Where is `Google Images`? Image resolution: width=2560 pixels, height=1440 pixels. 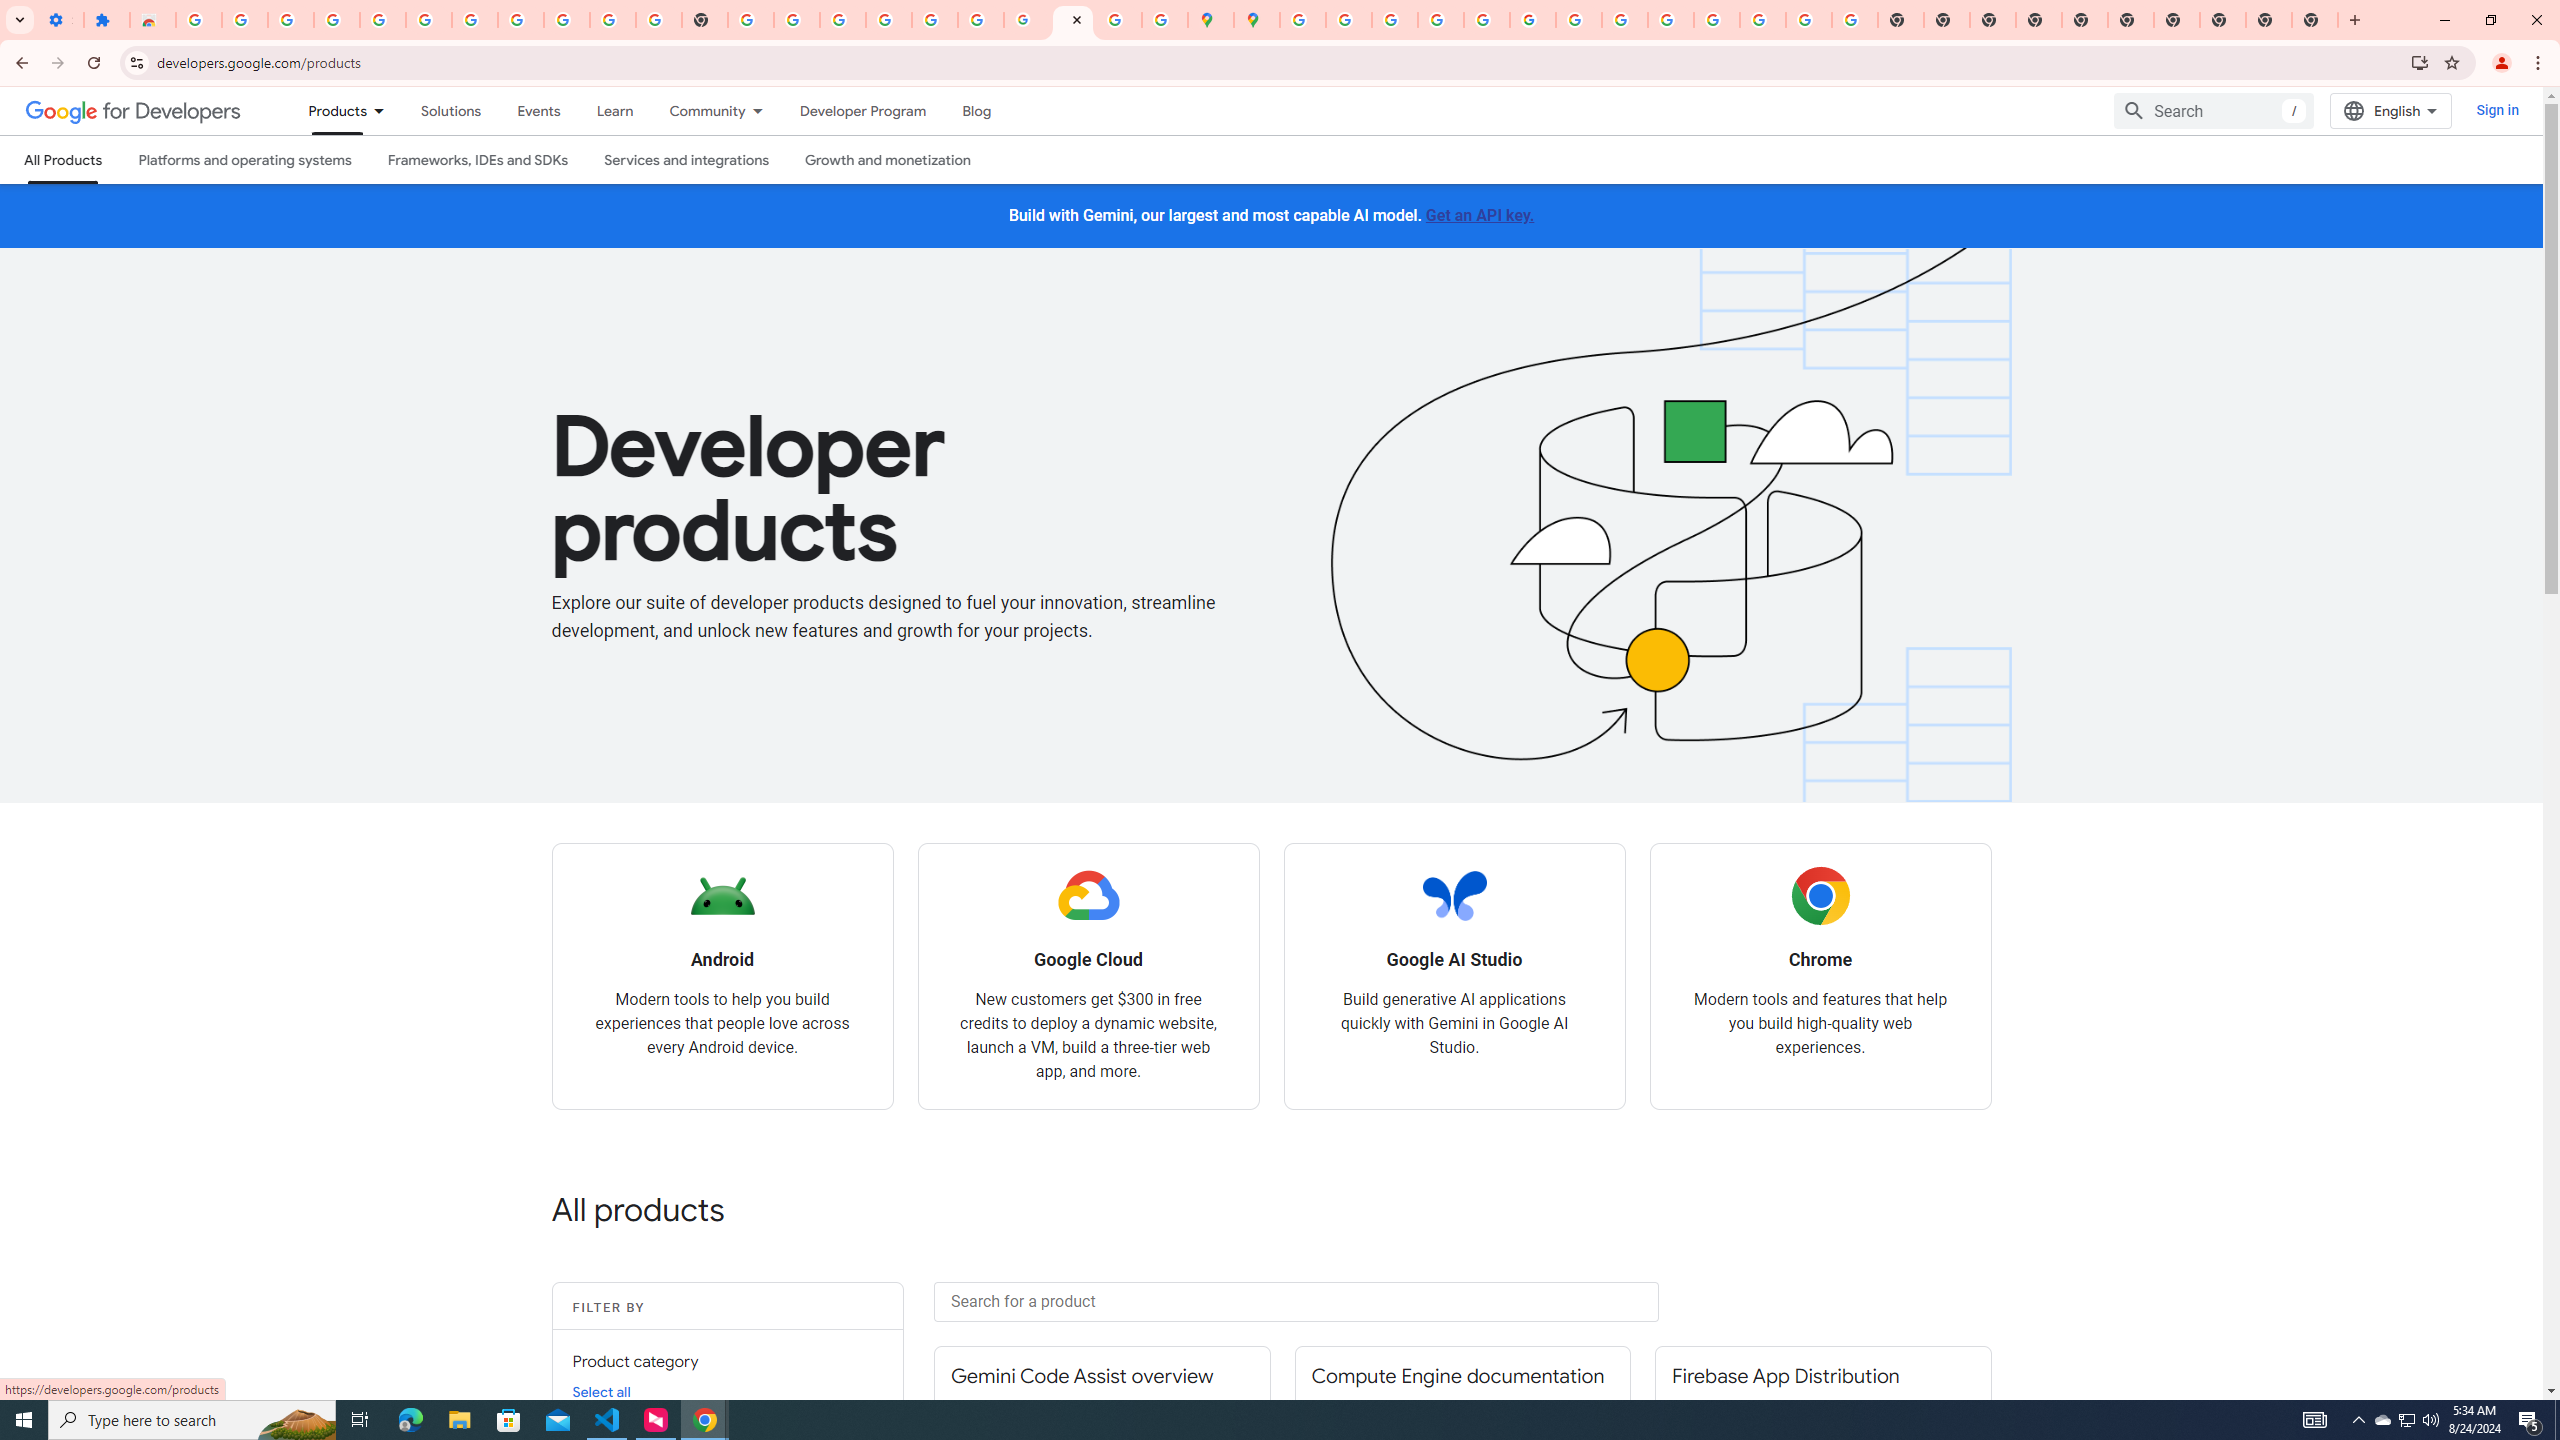
Google Images is located at coordinates (1854, 20).